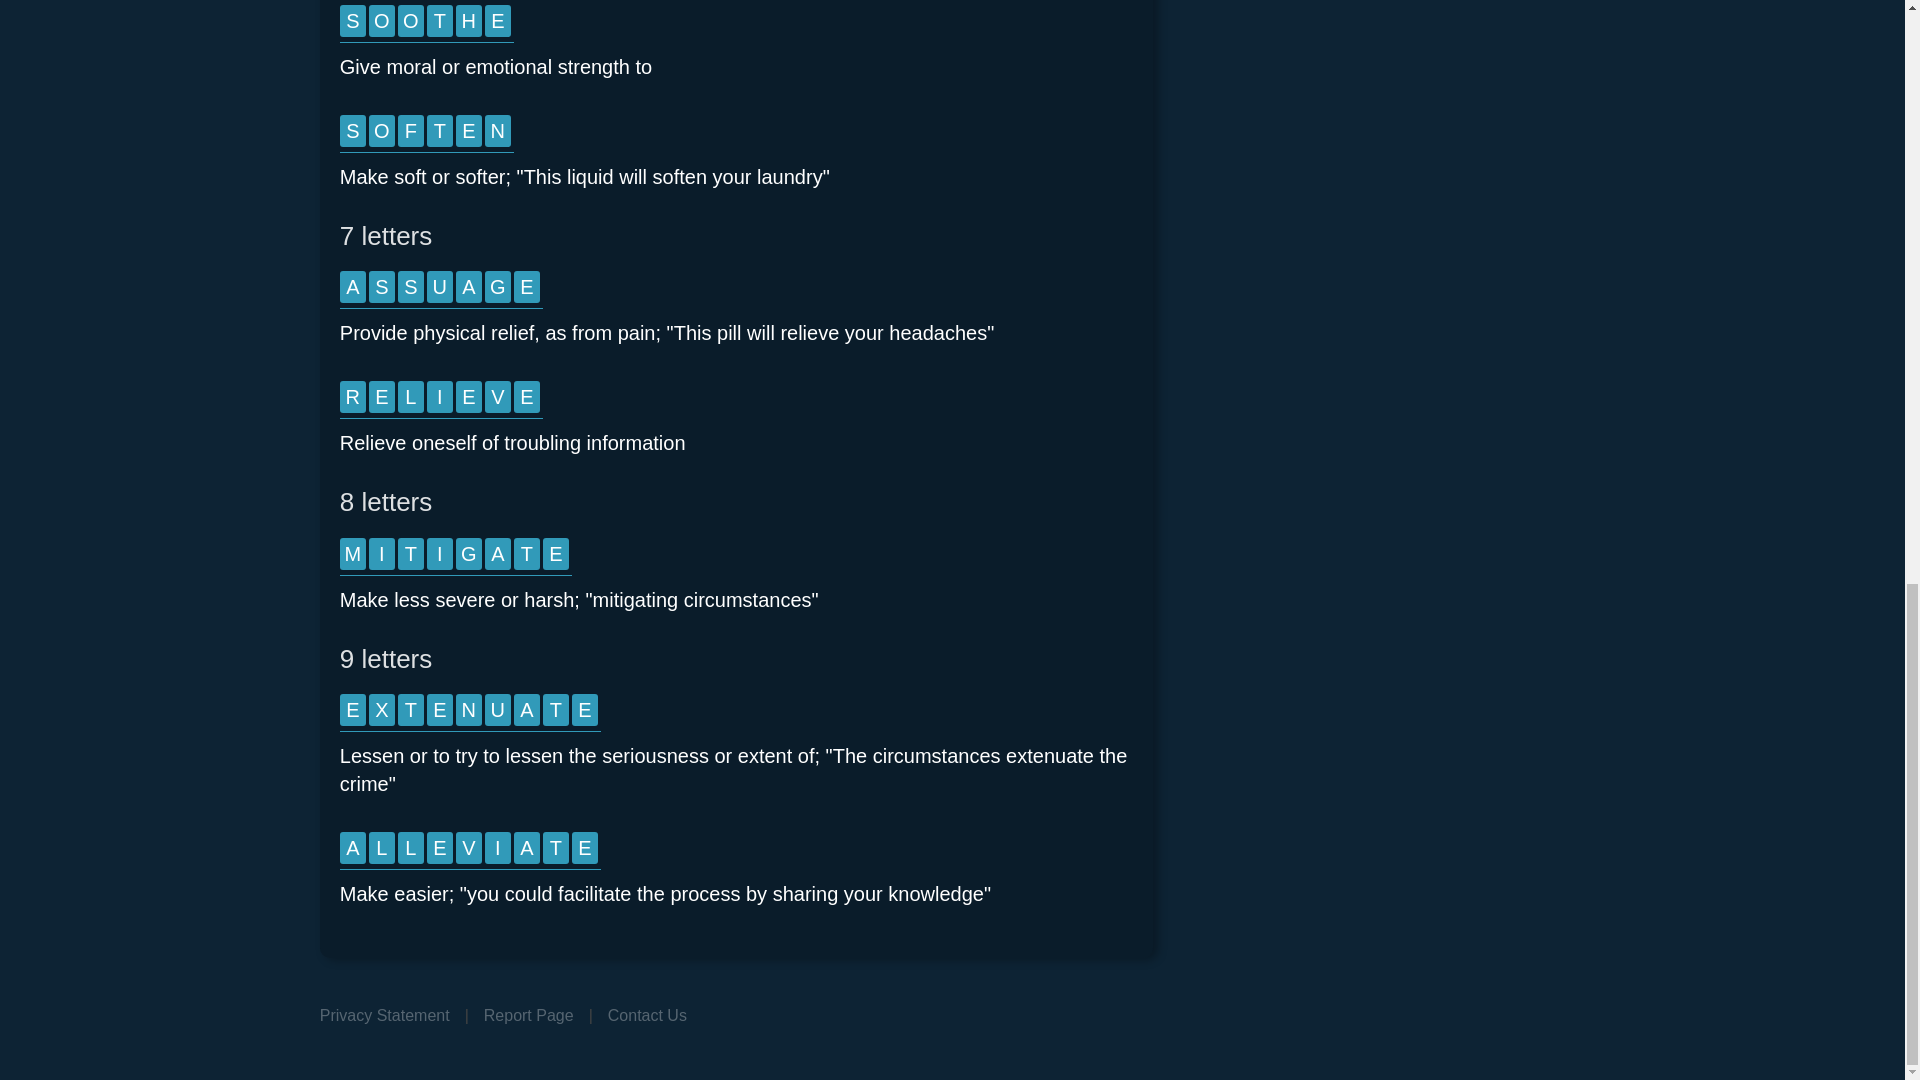 The height and width of the screenshot is (1080, 1920). What do you see at coordinates (426, 134) in the screenshot?
I see `SOFTEN` at bounding box center [426, 134].